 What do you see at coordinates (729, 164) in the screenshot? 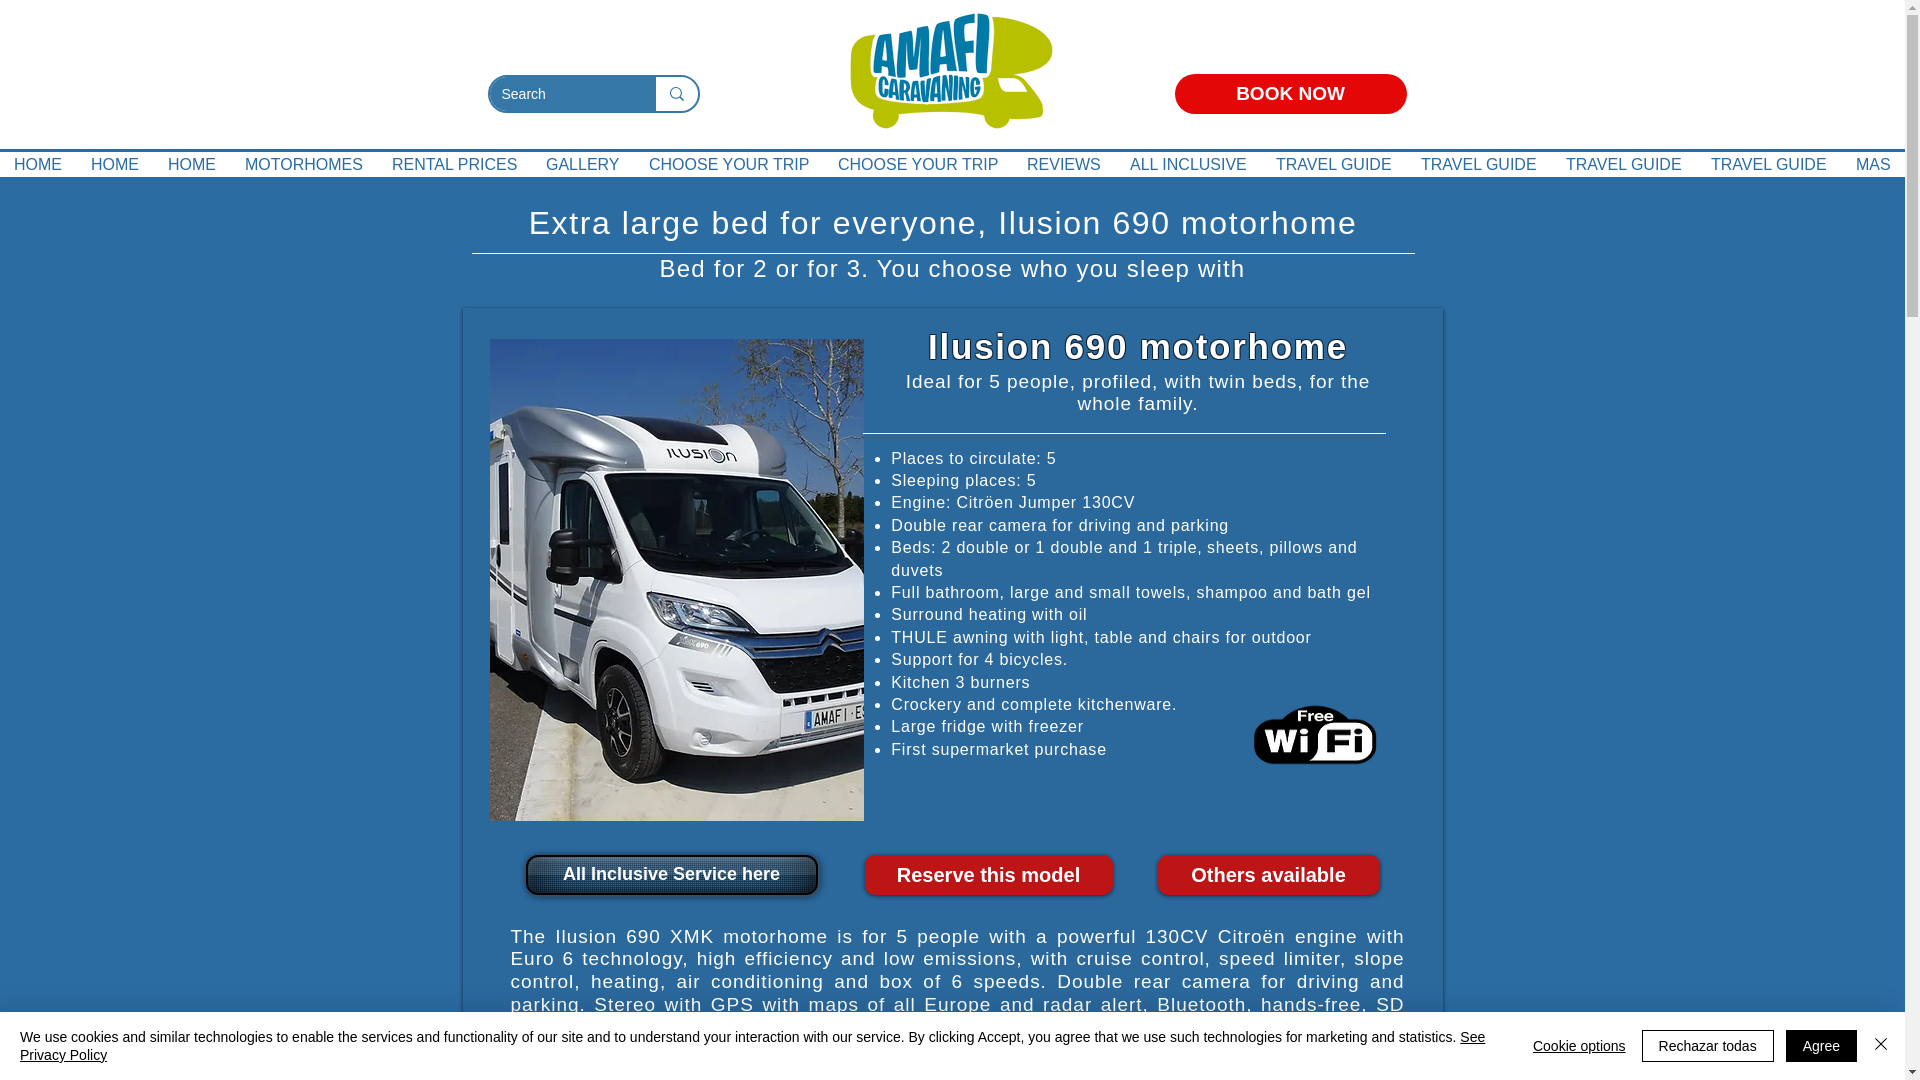
I see `CHOOSE YOUR TRIP` at bounding box center [729, 164].